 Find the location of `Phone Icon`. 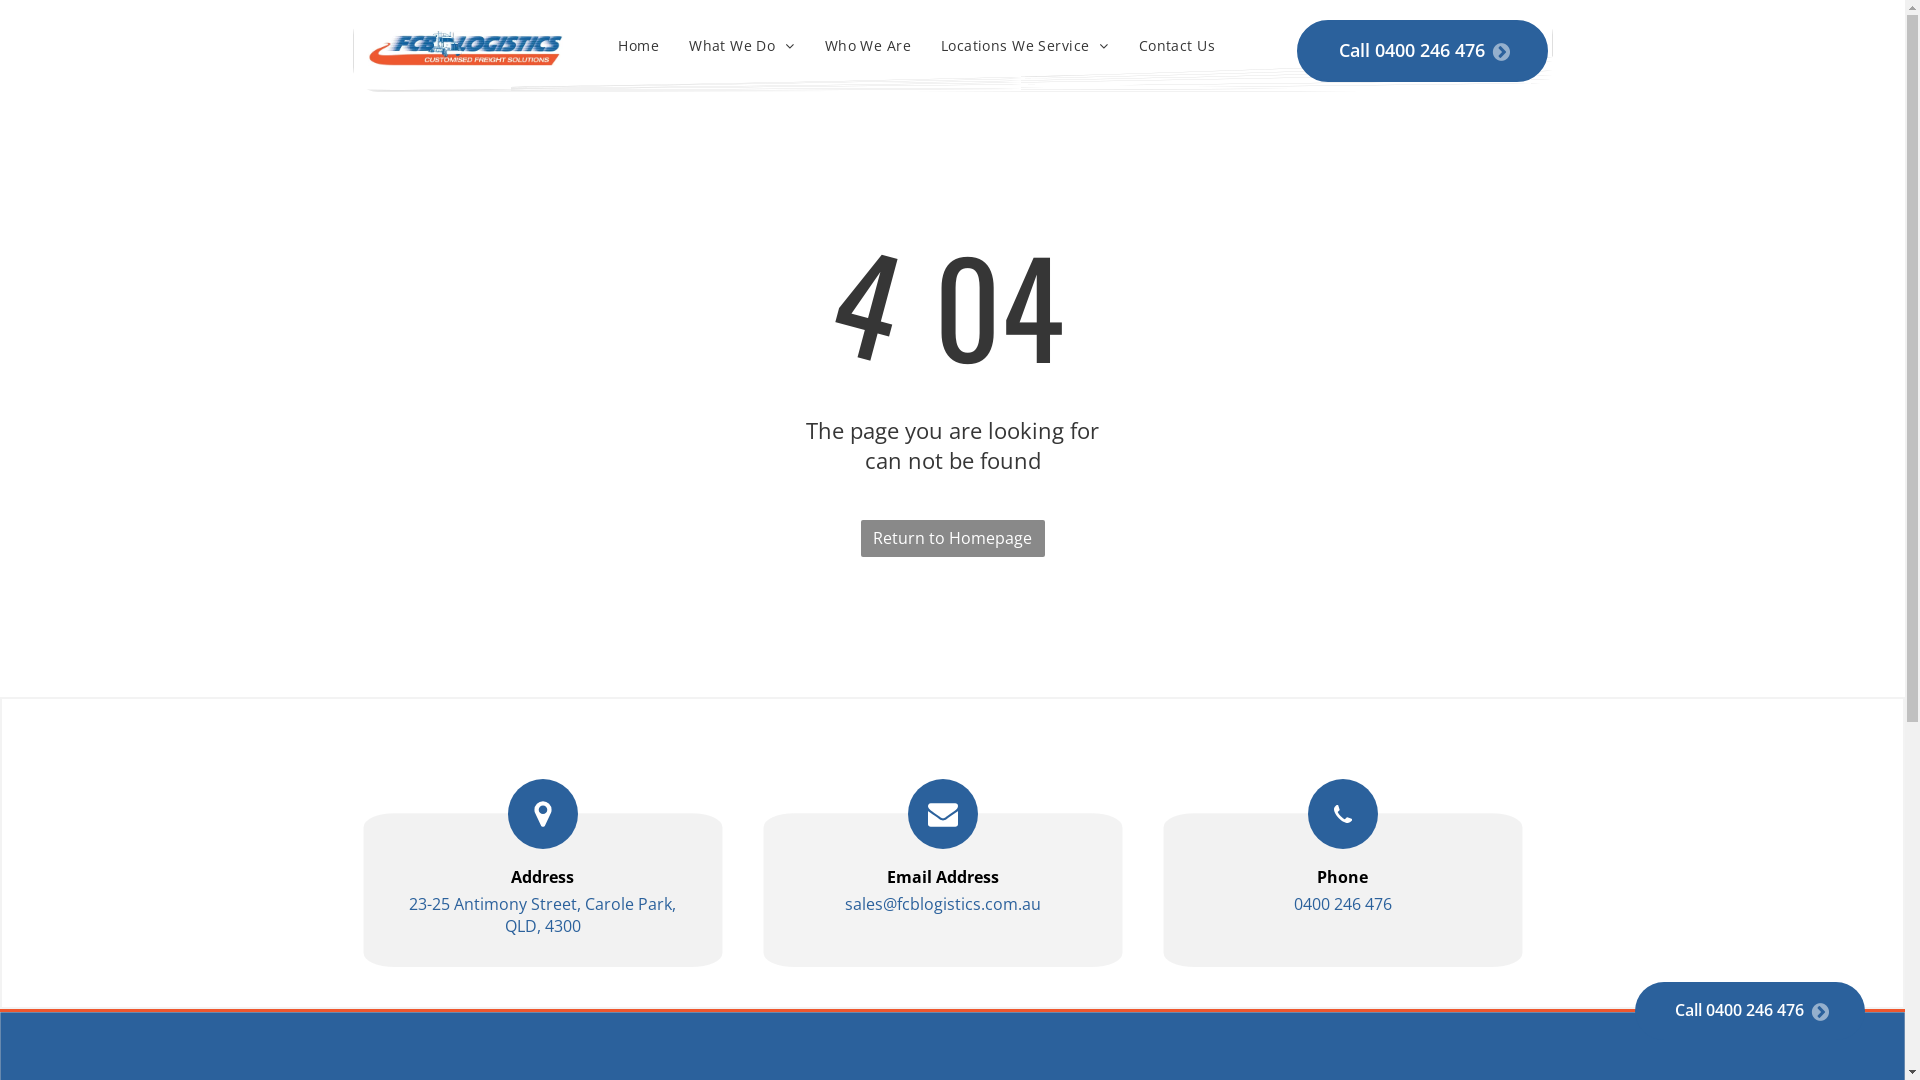

Phone Icon is located at coordinates (1343, 814).